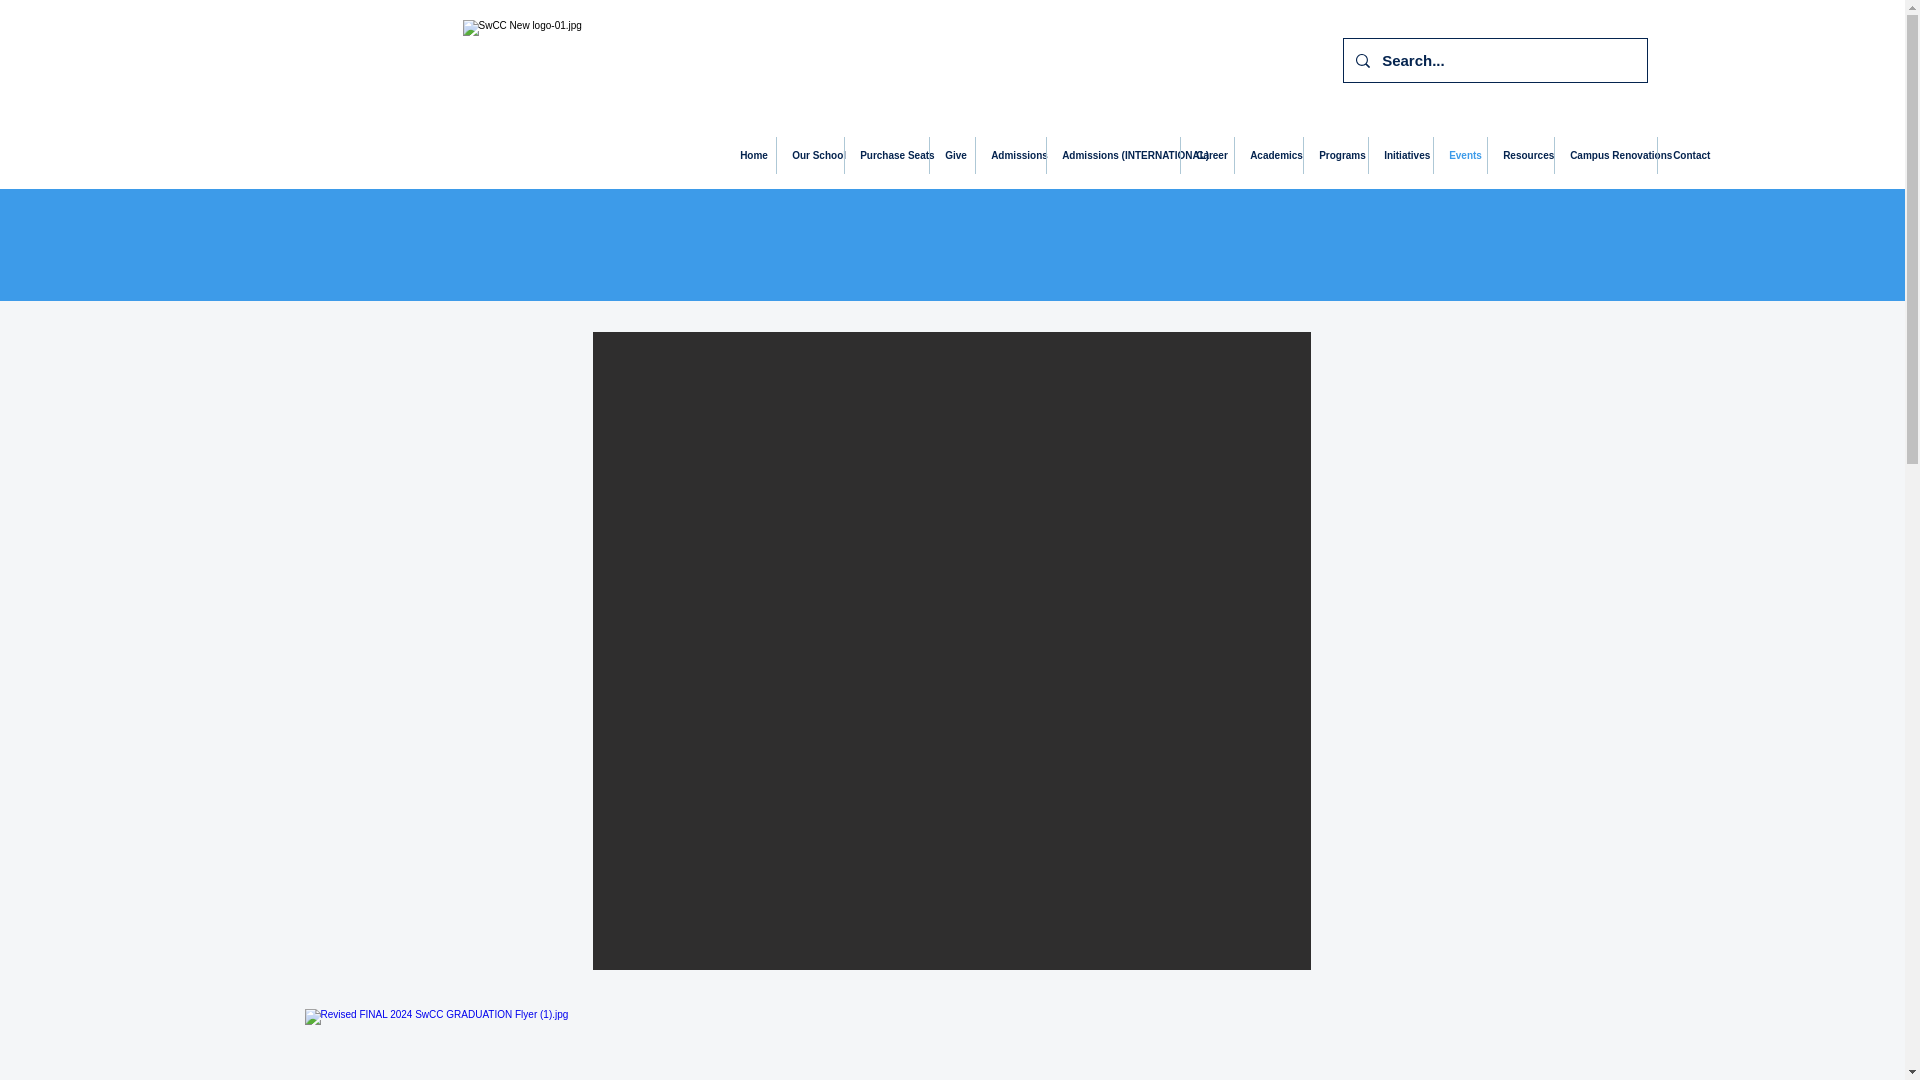 This screenshot has height=1080, width=1920. Describe the element at coordinates (952, 155) in the screenshot. I see `Give` at that location.